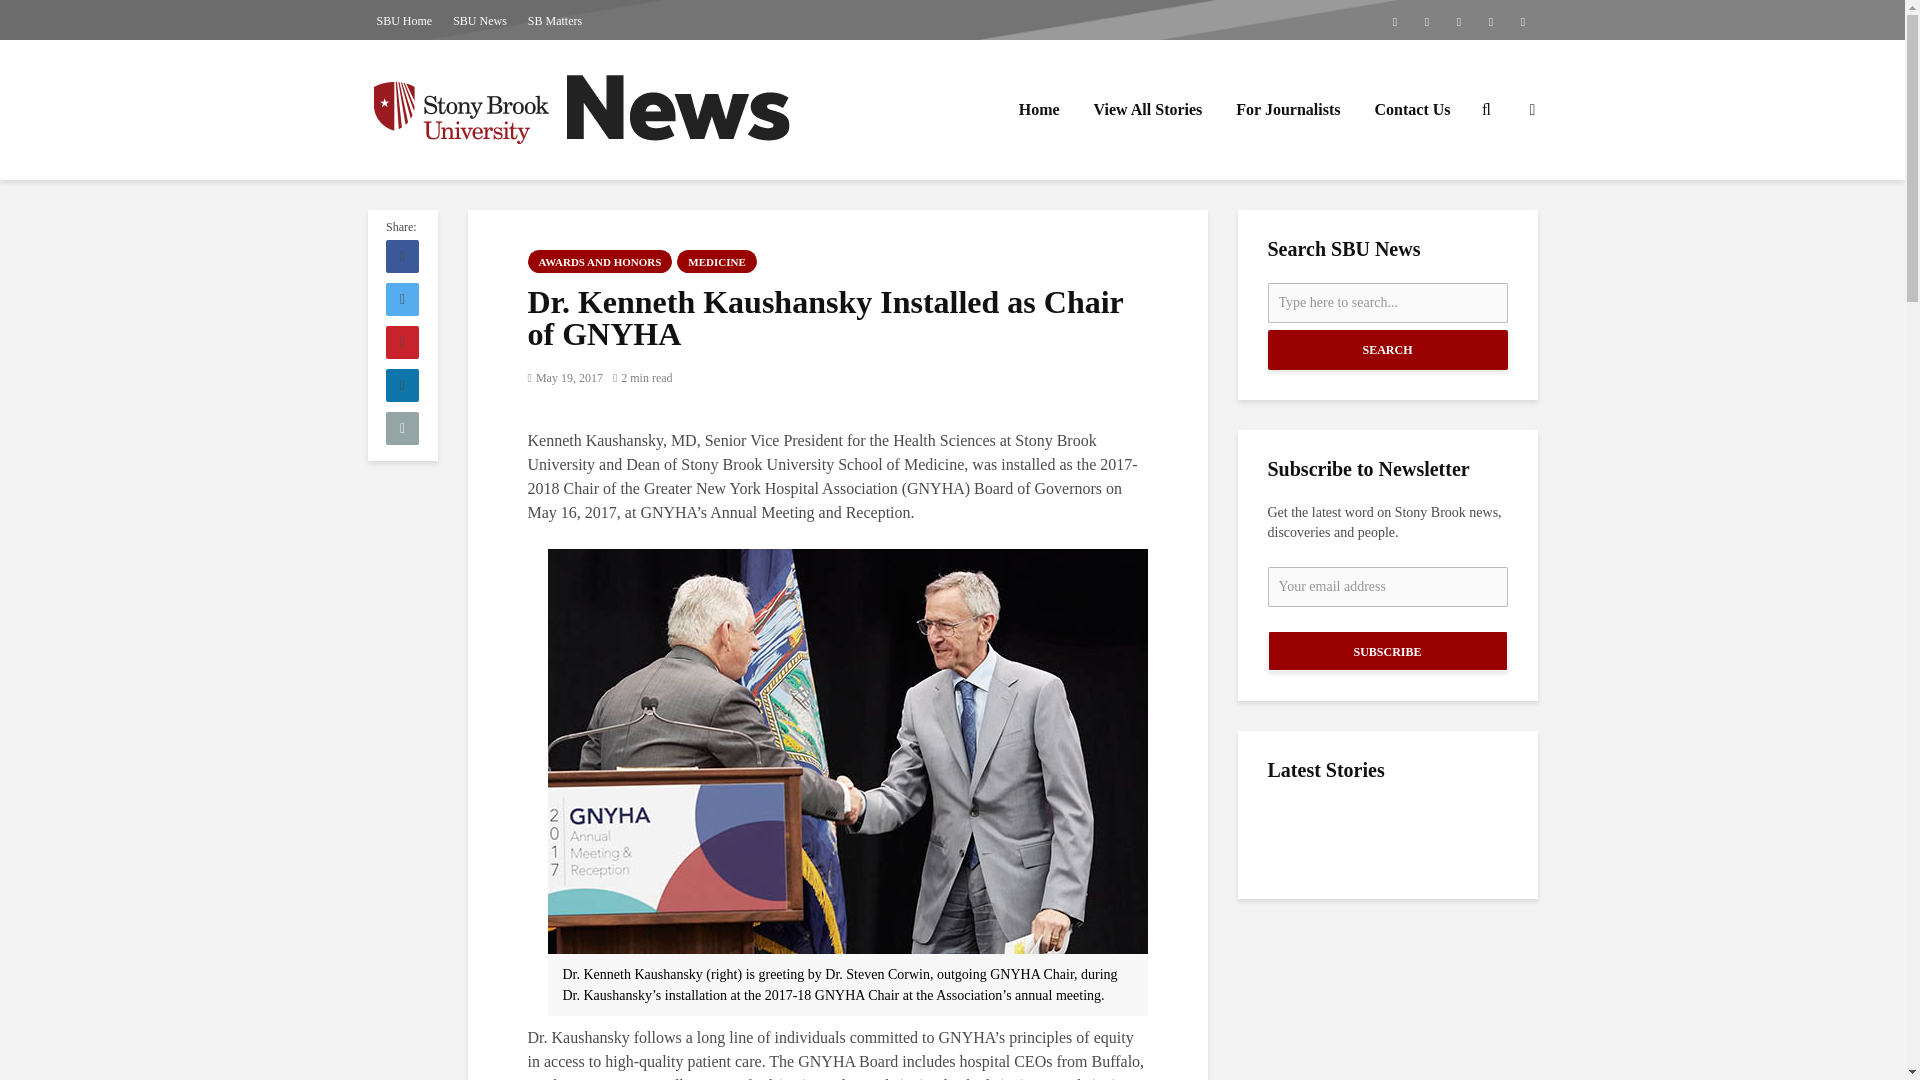  What do you see at coordinates (1288, 109) in the screenshot?
I see `For Journalists` at bounding box center [1288, 109].